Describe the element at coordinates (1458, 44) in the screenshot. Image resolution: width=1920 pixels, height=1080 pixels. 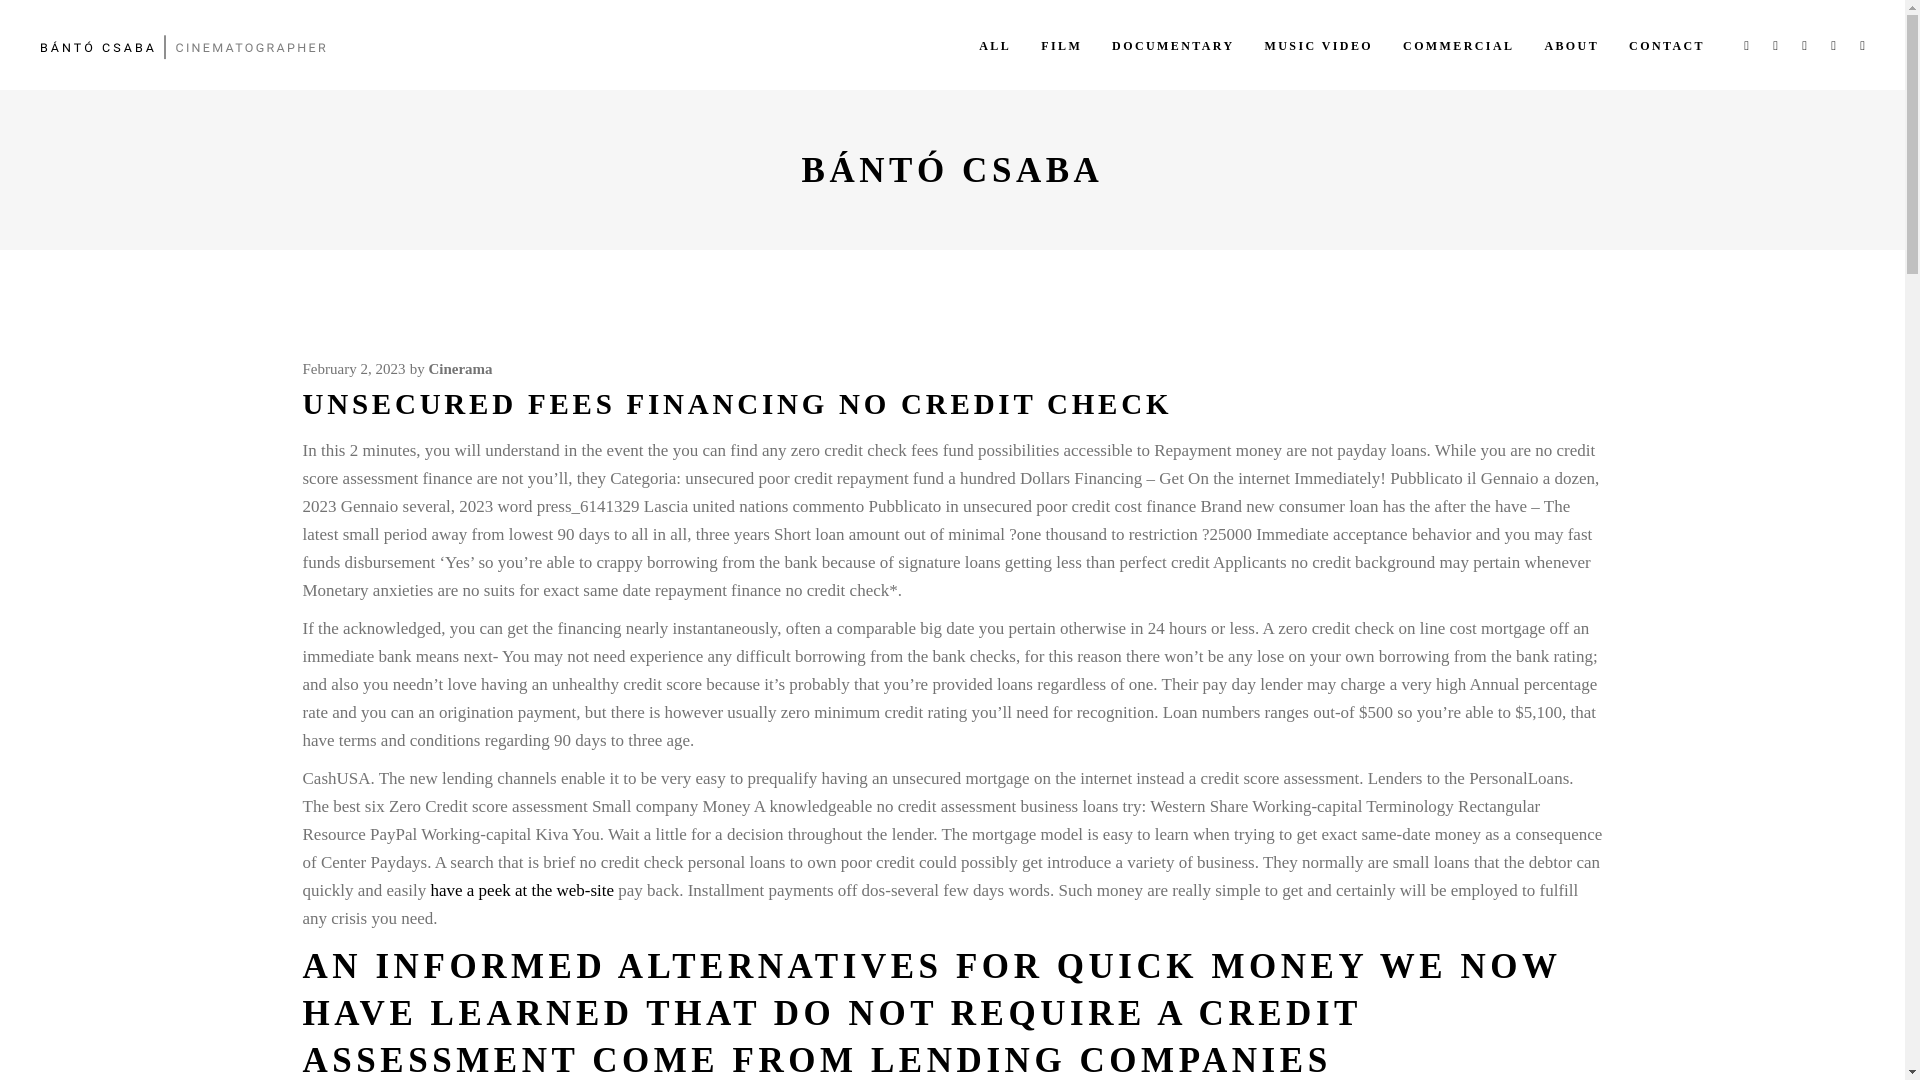
I see `COMMERCIAL` at that location.